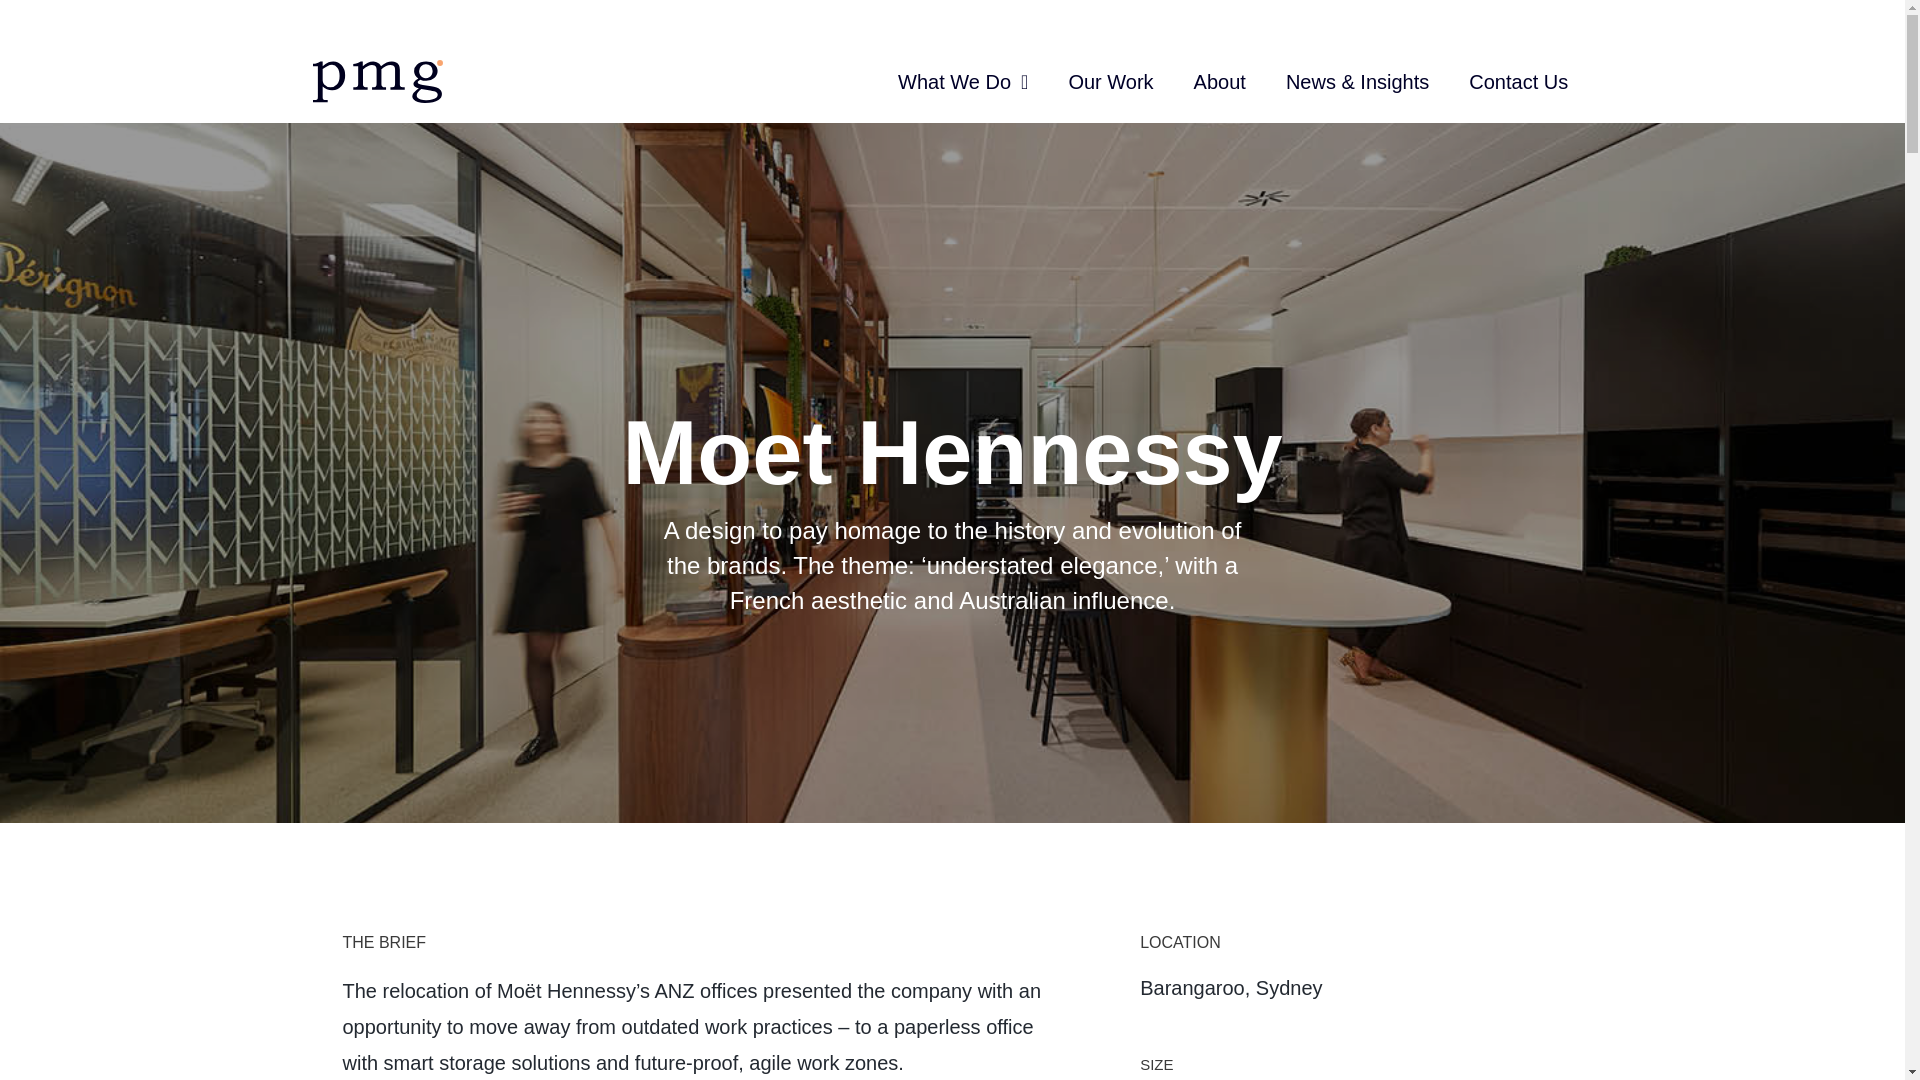 Image resolution: width=1920 pixels, height=1080 pixels. What do you see at coordinates (1110, 8) in the screenshot?
I see `Our Work` at bounding box center [1110, 8].